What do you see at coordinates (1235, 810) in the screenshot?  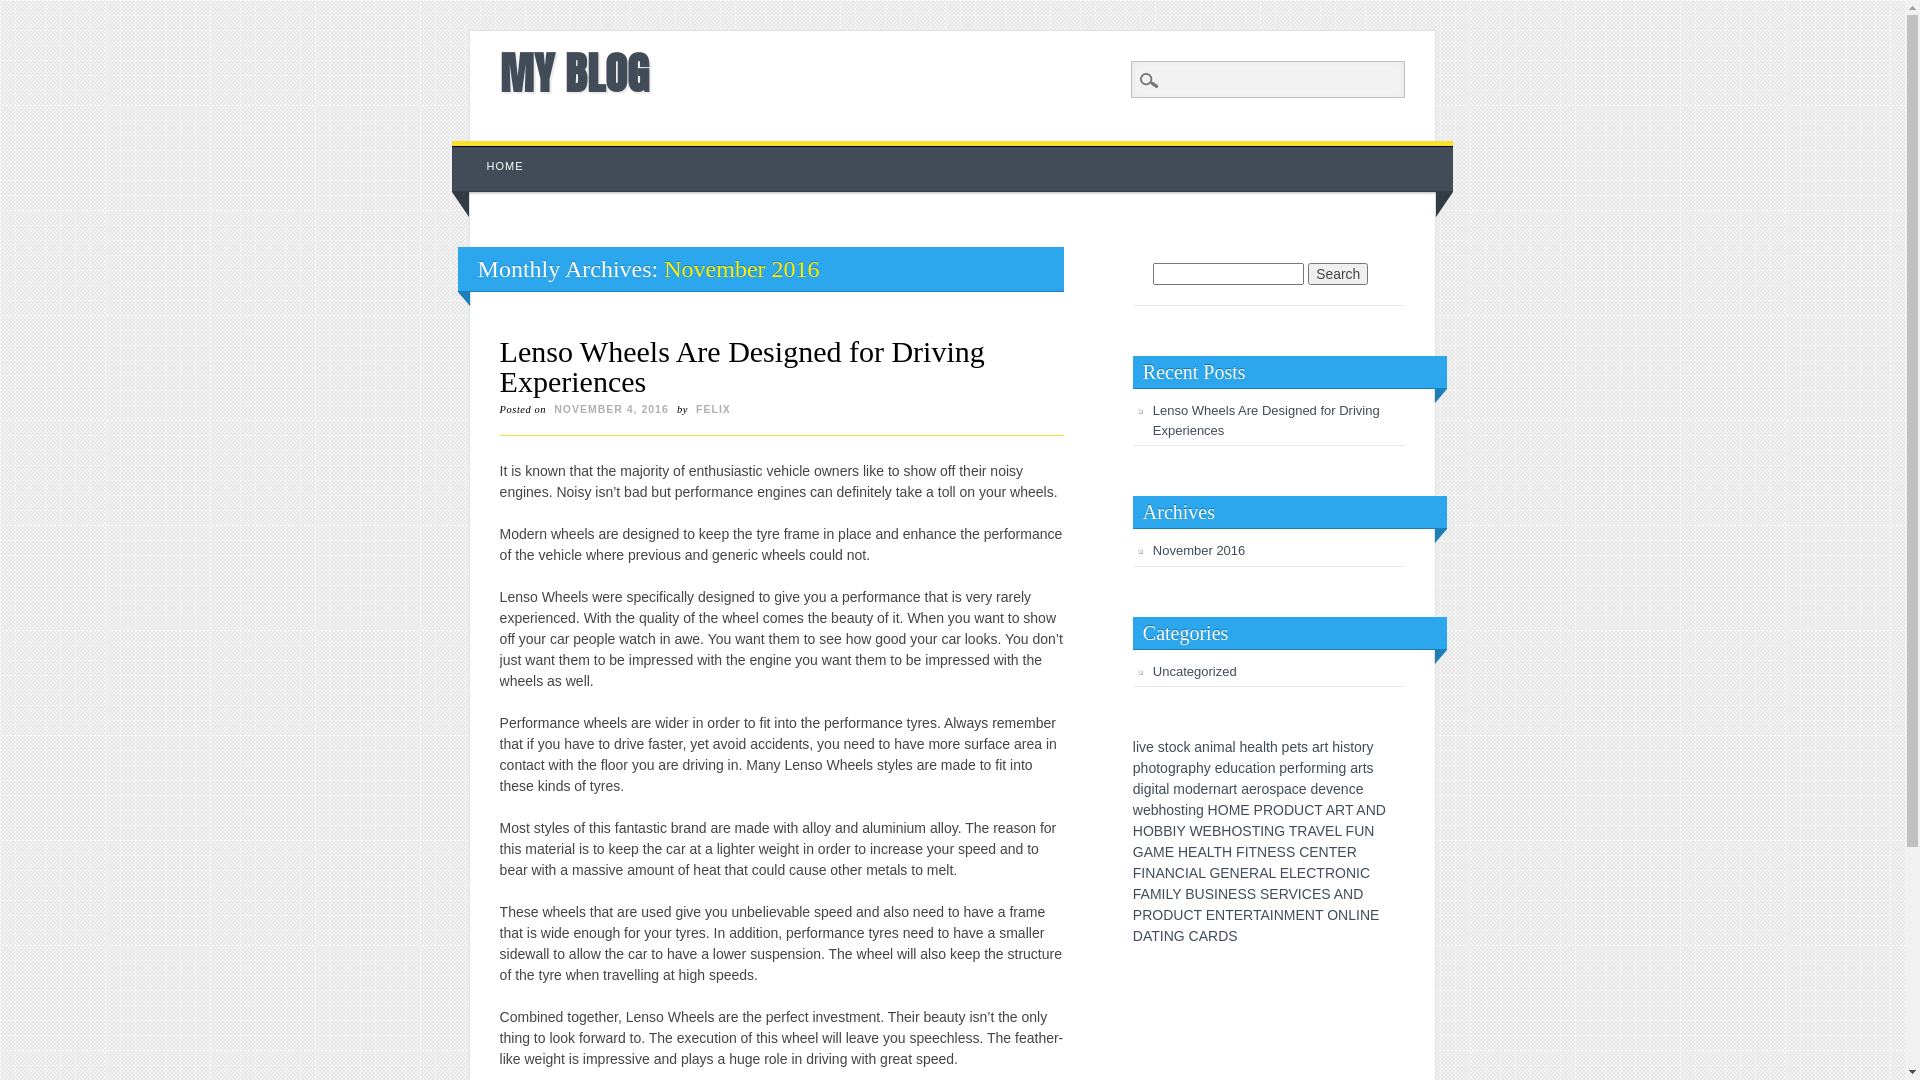 I see `M` at bounding box center [1235, 810].